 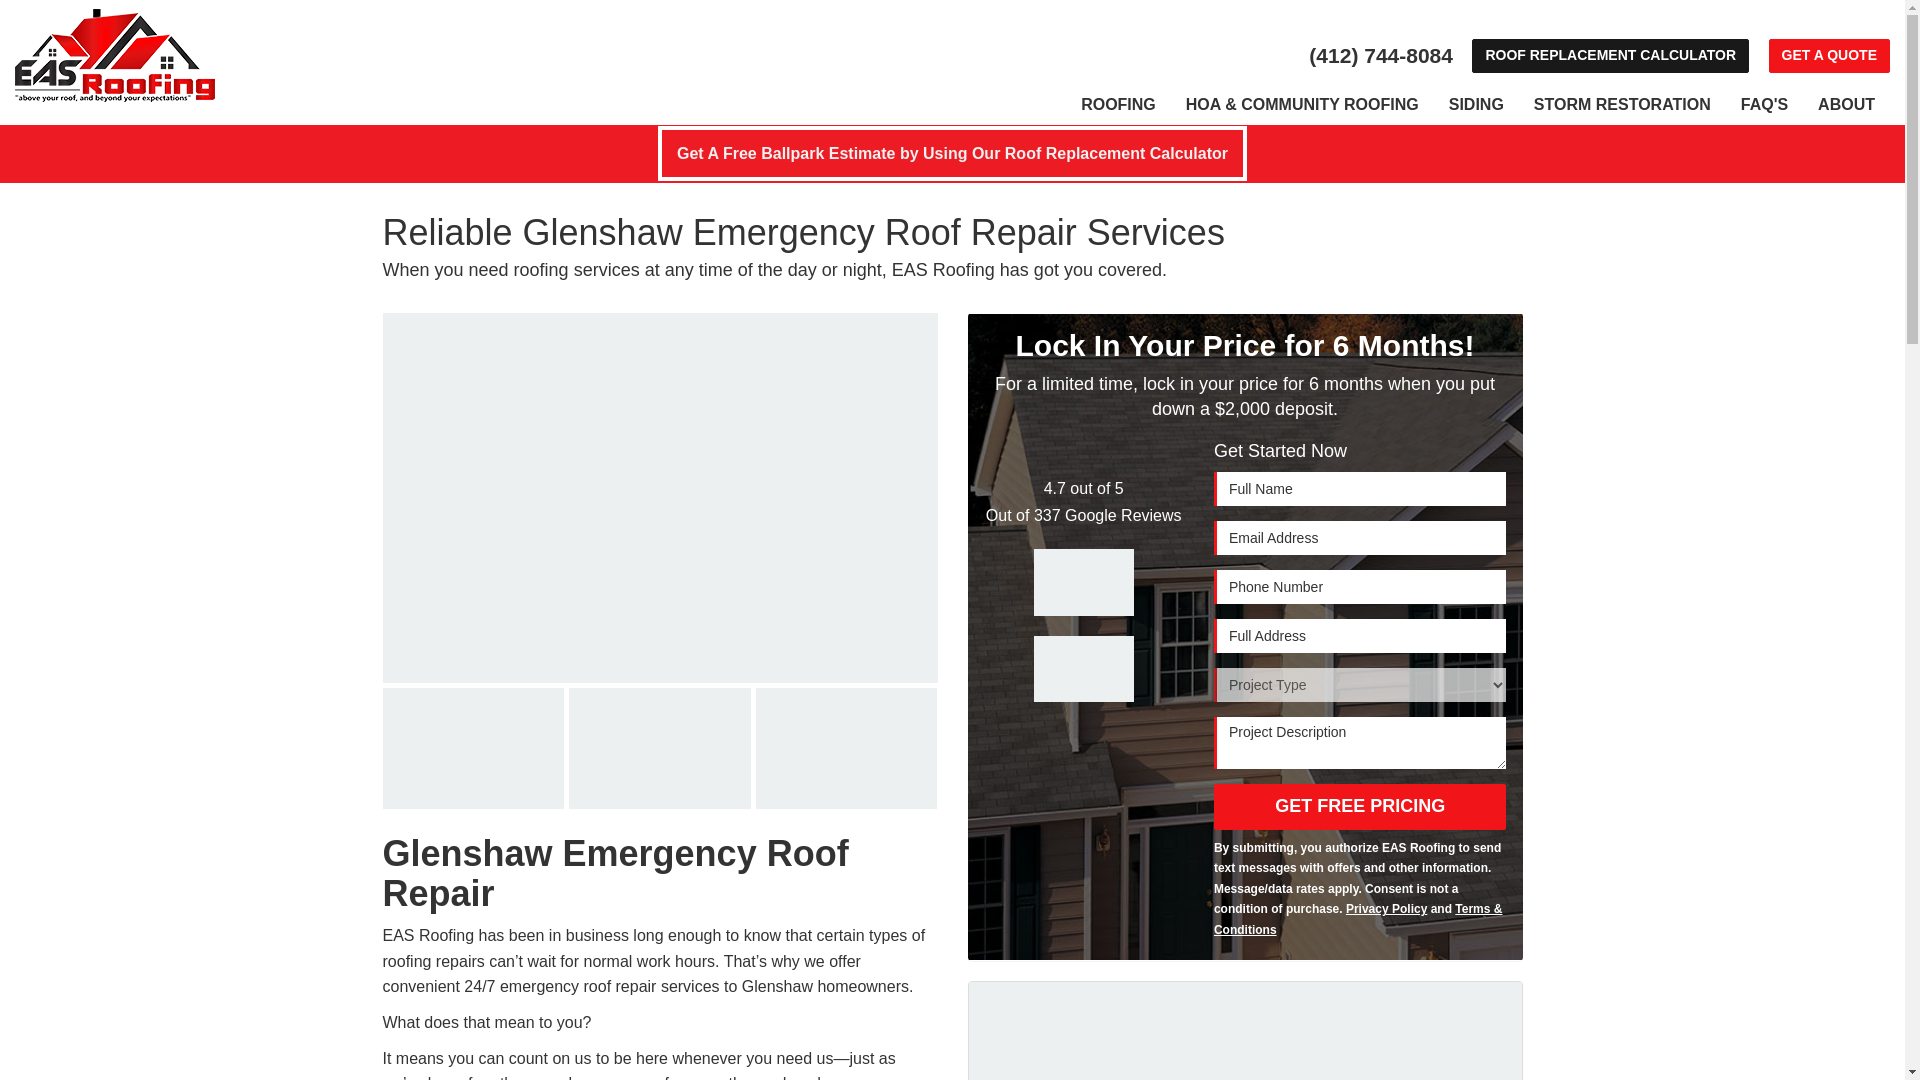 What do you see at coordinates (1622, 105) in the screenshot?
I see `STORM RESTORATION` at bounding box center [1622, 105].